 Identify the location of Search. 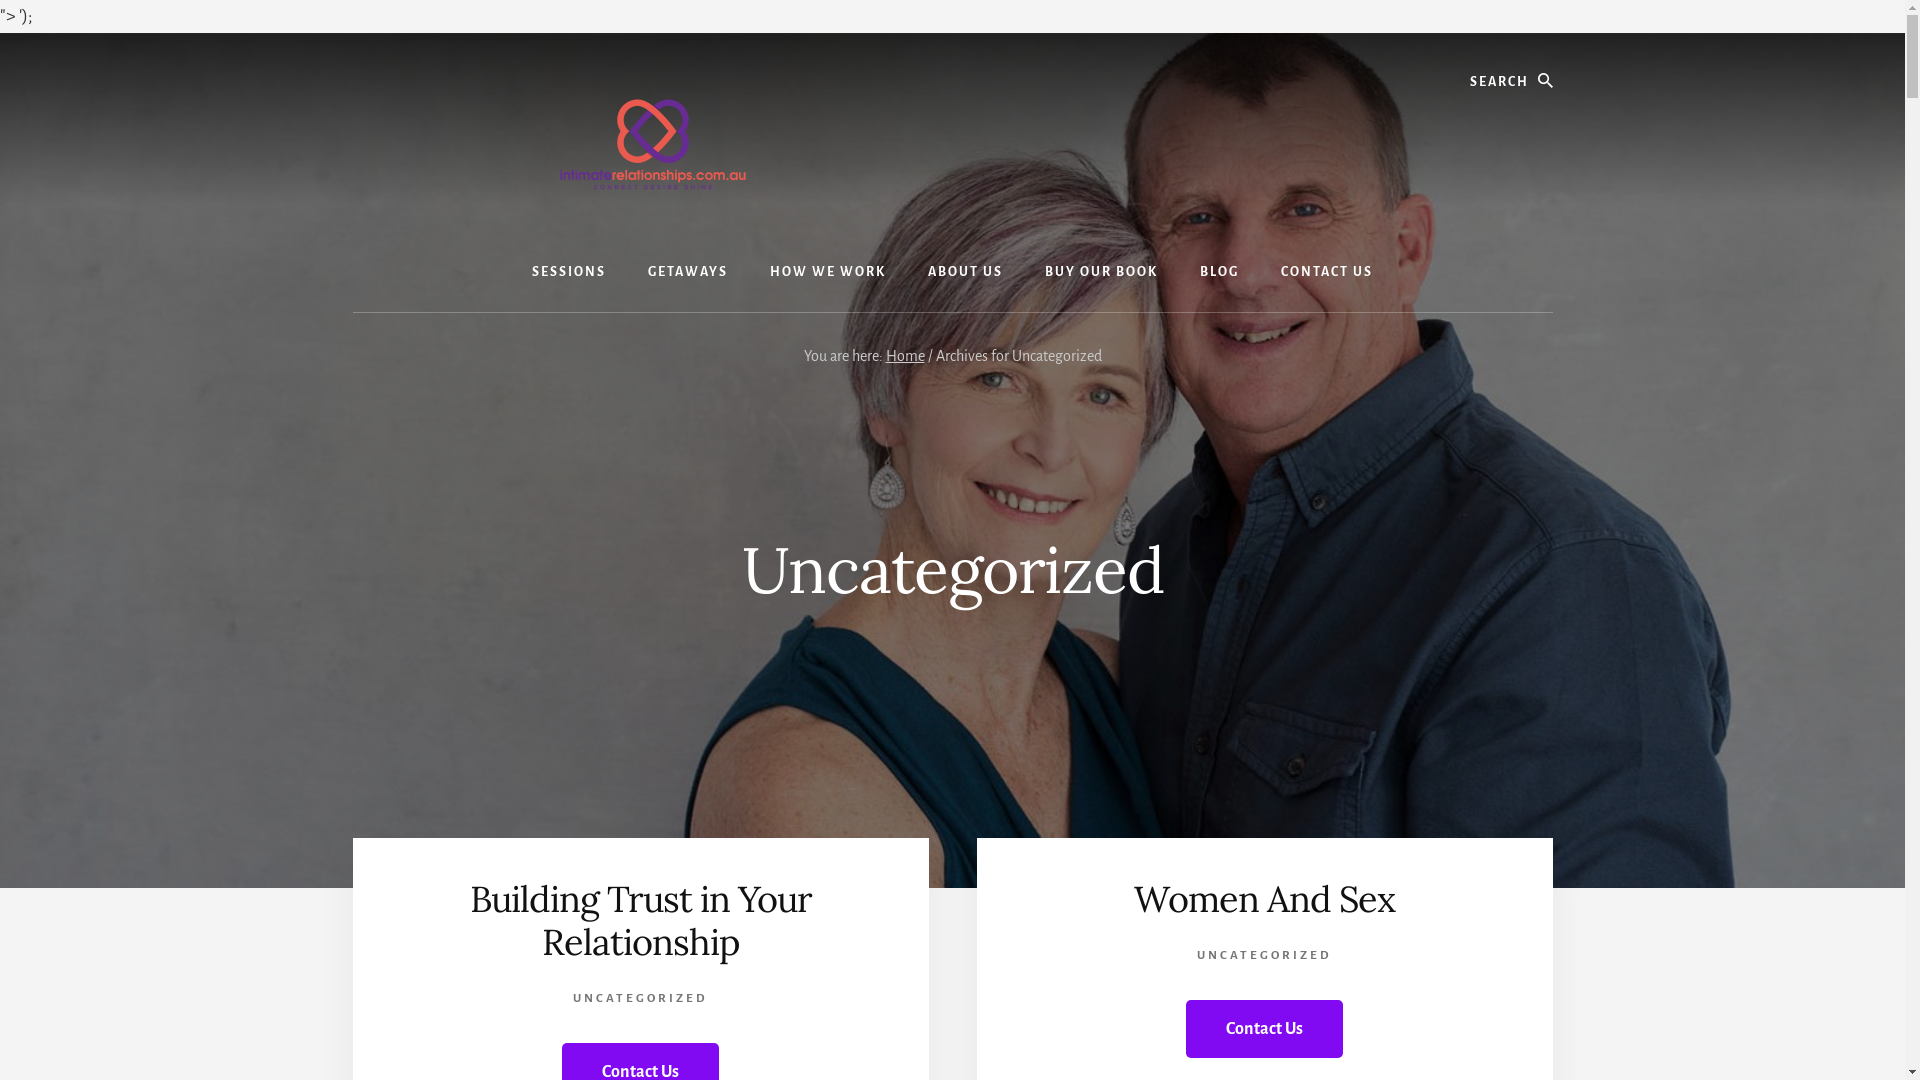
(1552, 52).